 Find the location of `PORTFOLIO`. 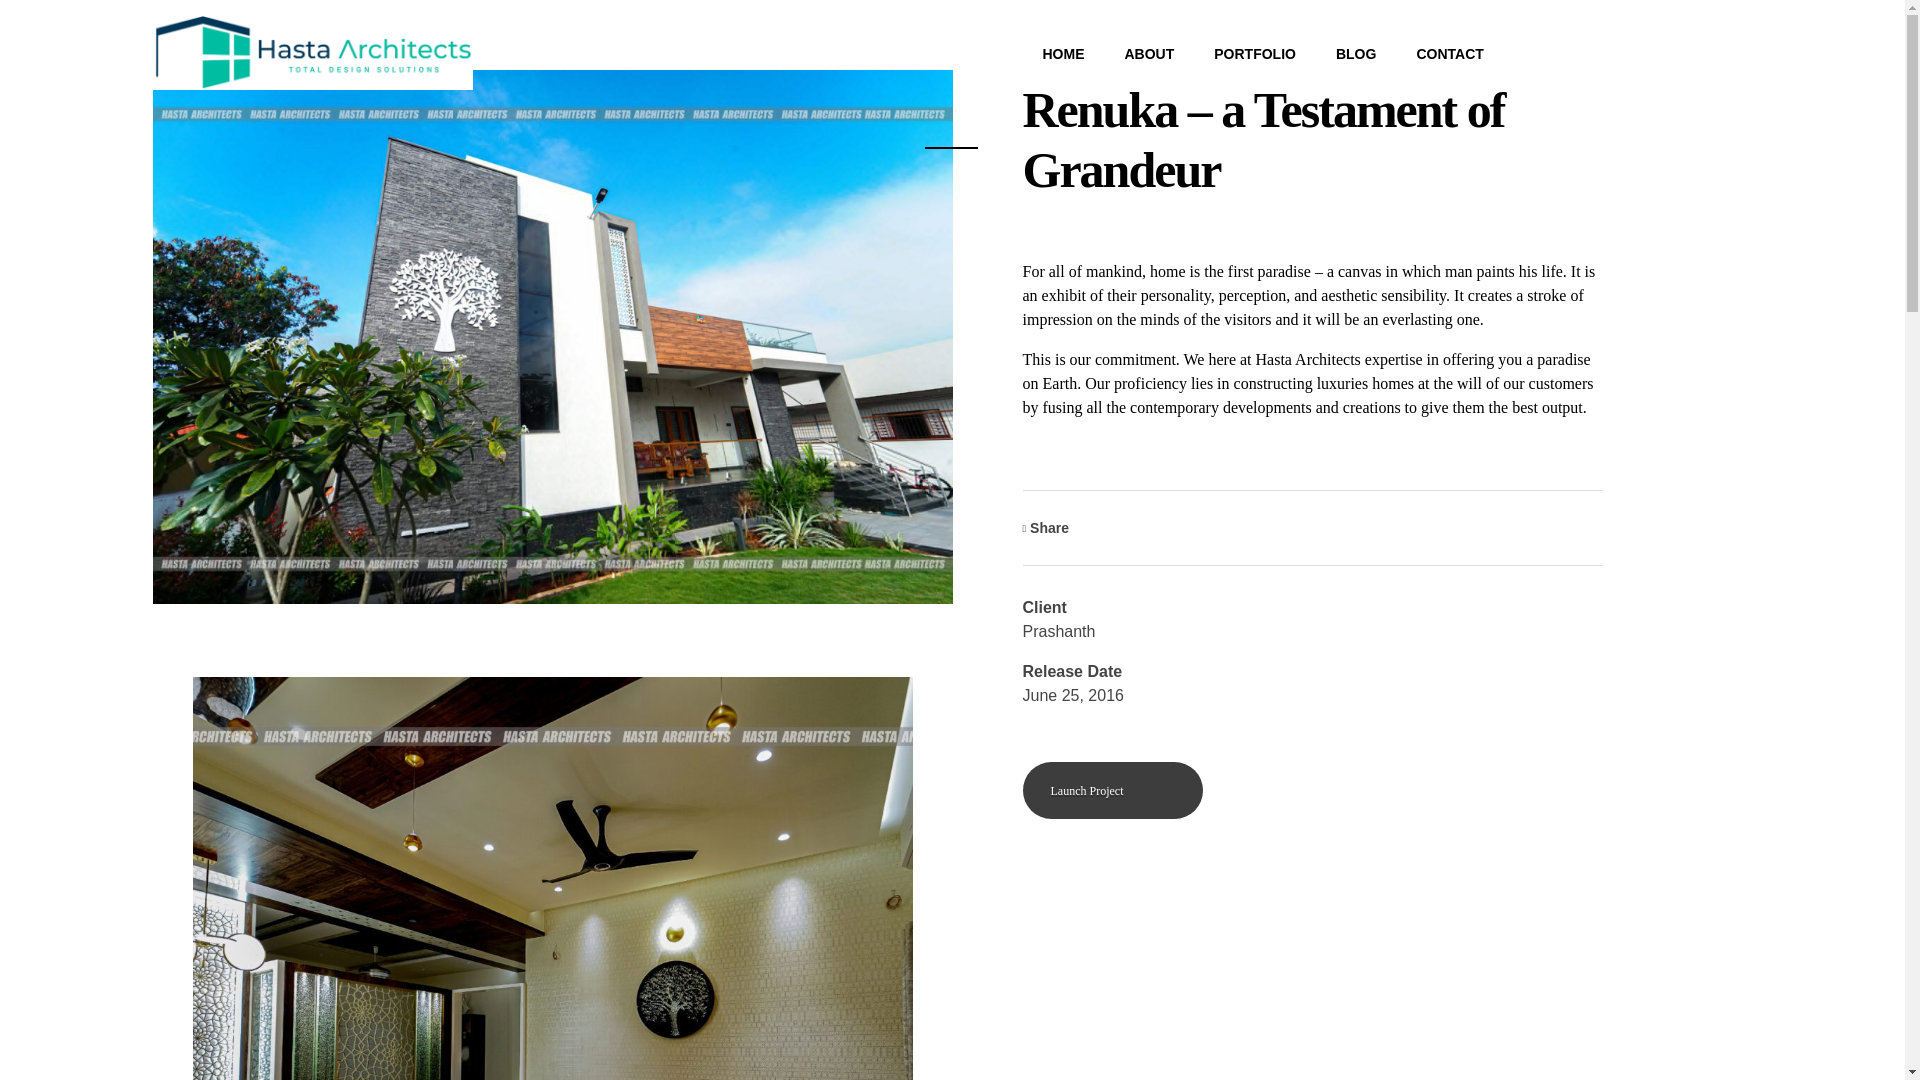

PORTFOLIO is located at coordinates (1234, 54).